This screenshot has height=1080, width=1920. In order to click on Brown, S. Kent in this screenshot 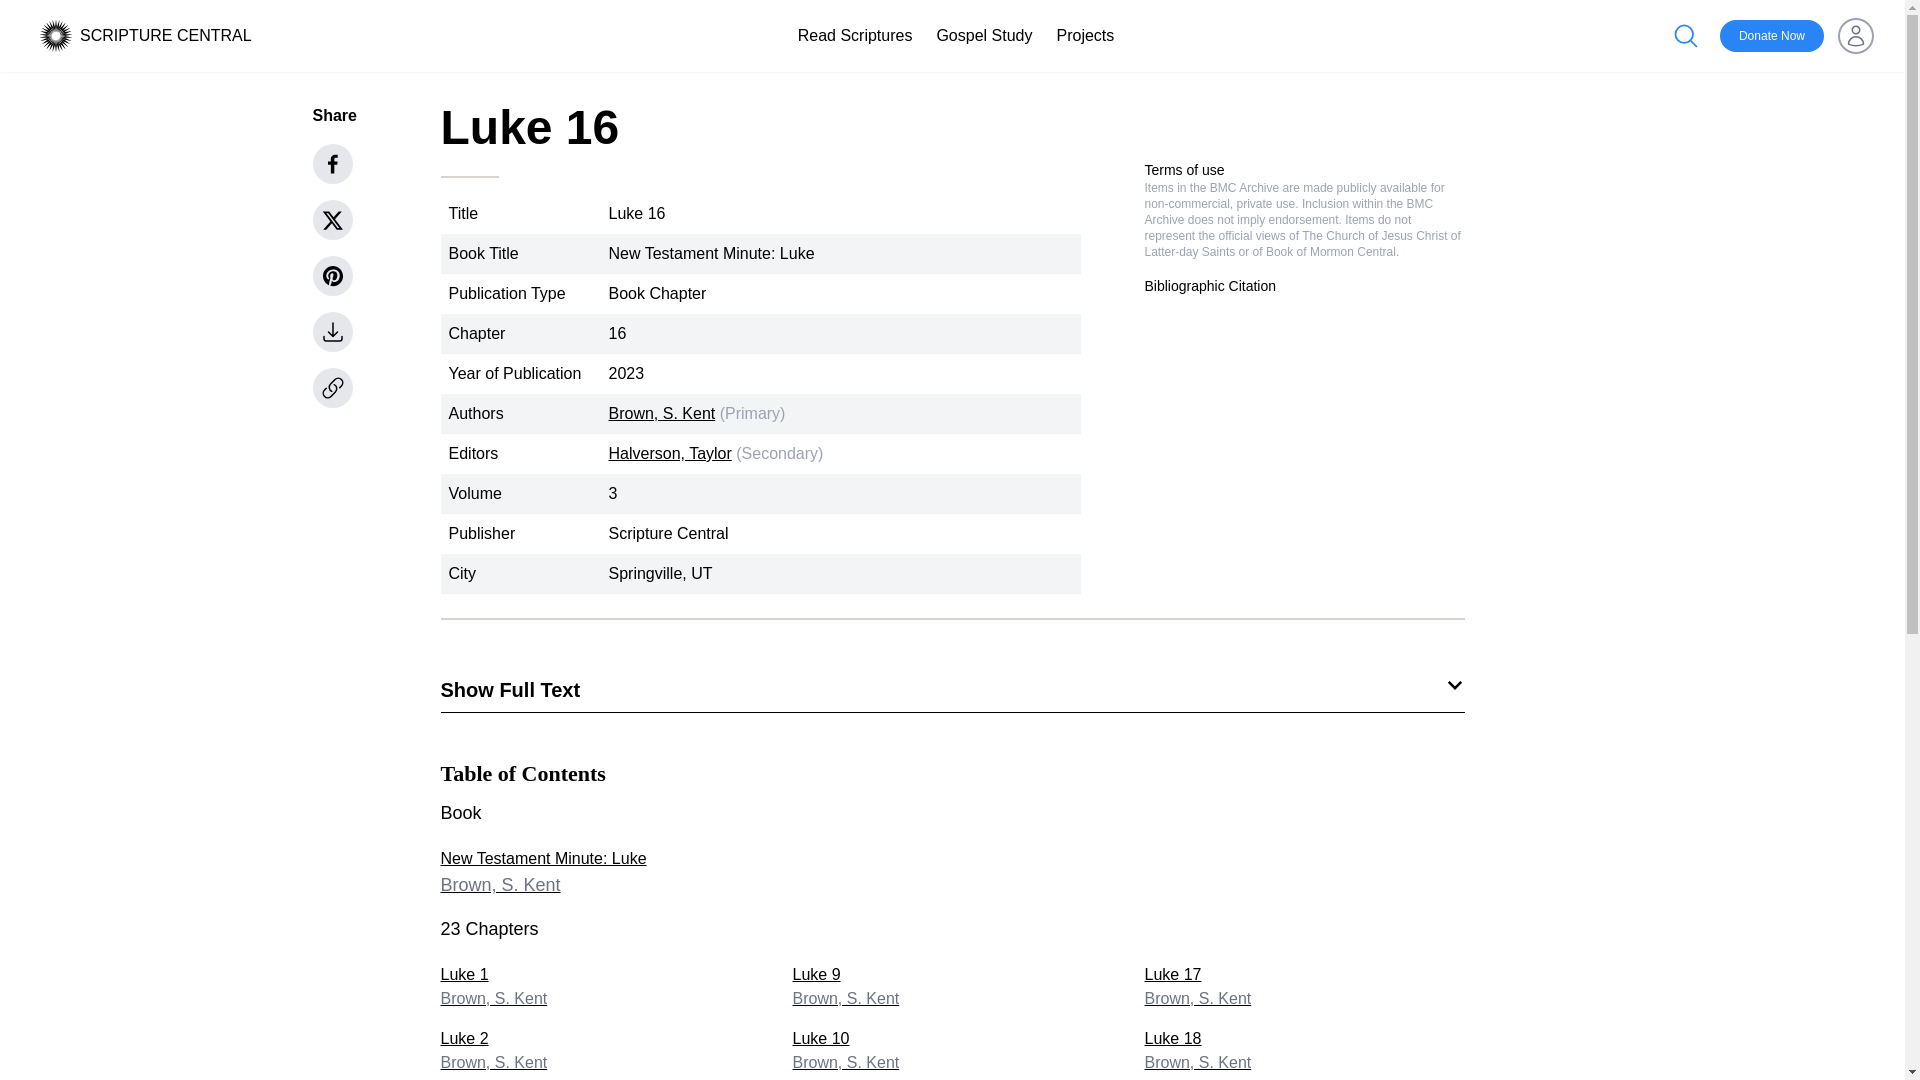, I will do `click(951, 986)`.